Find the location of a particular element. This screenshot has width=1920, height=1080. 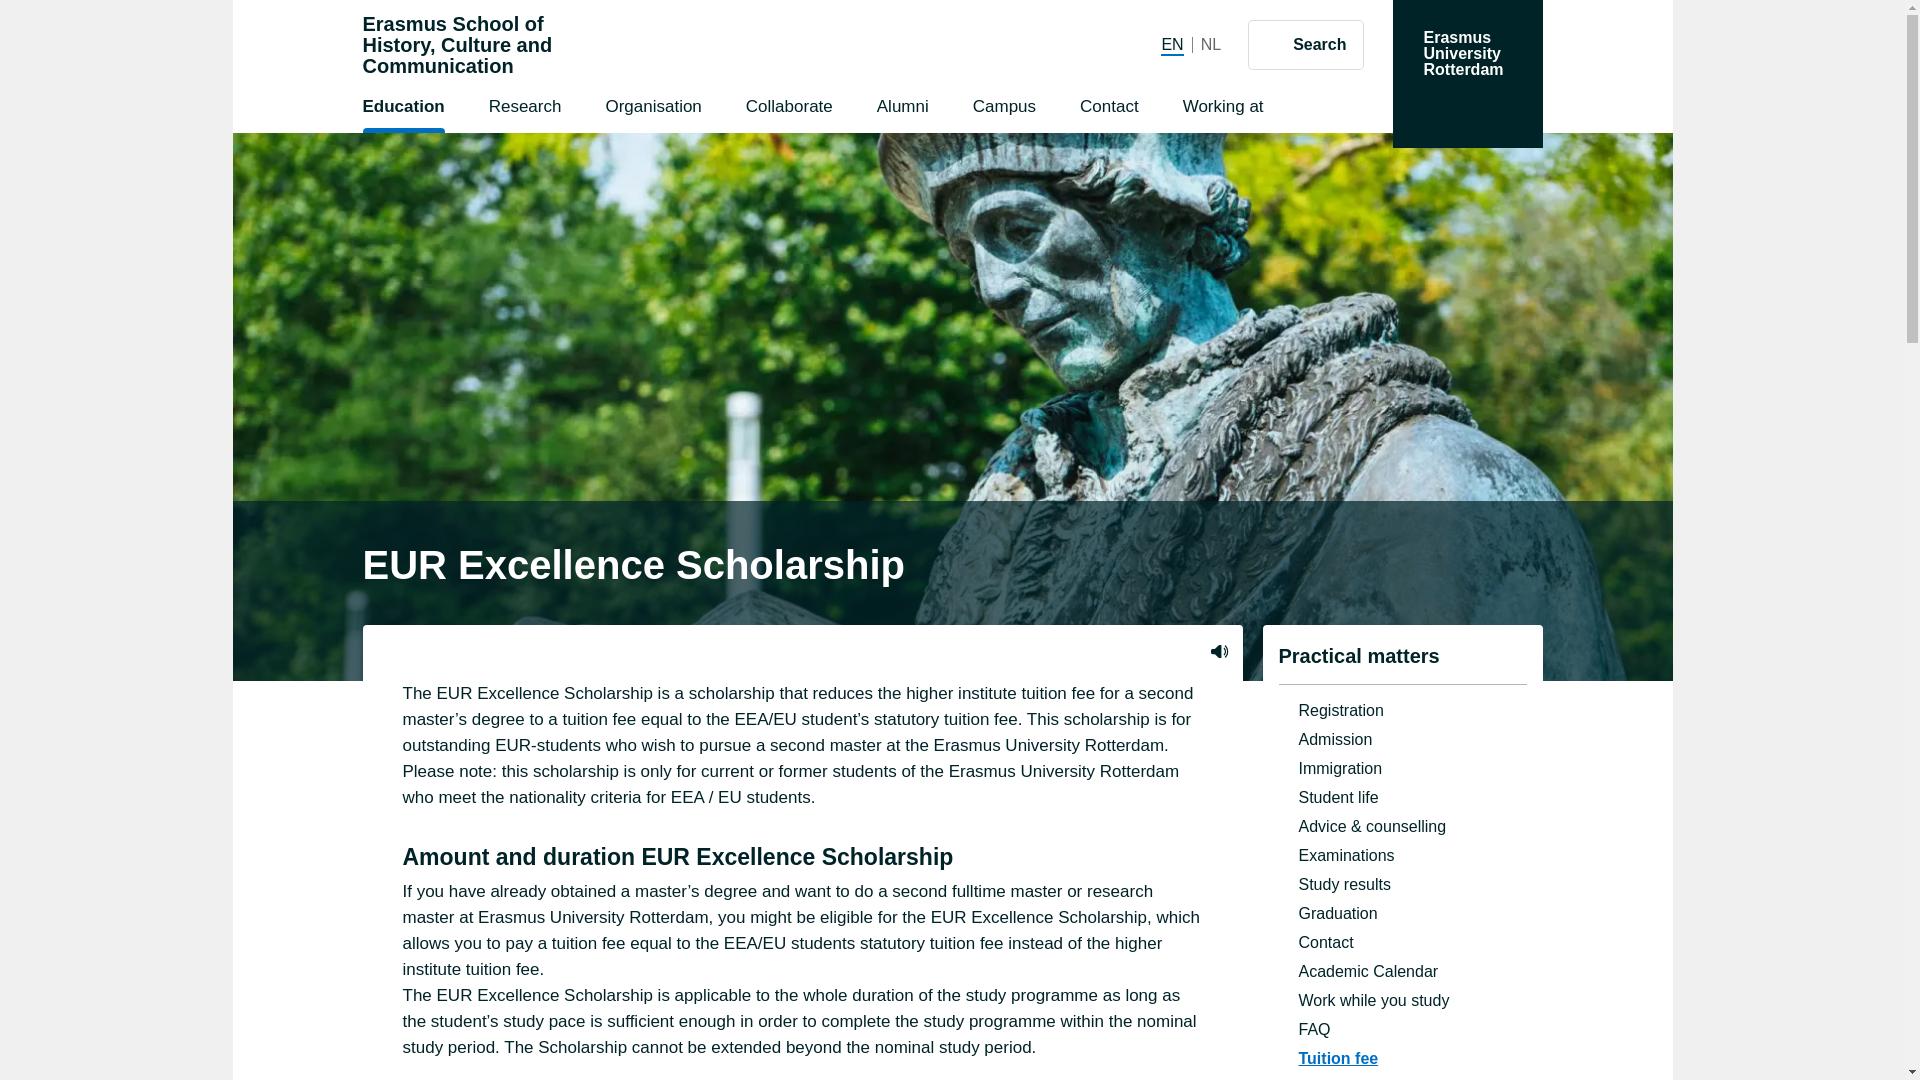

Alumni is located at coordinates (1004, 109).